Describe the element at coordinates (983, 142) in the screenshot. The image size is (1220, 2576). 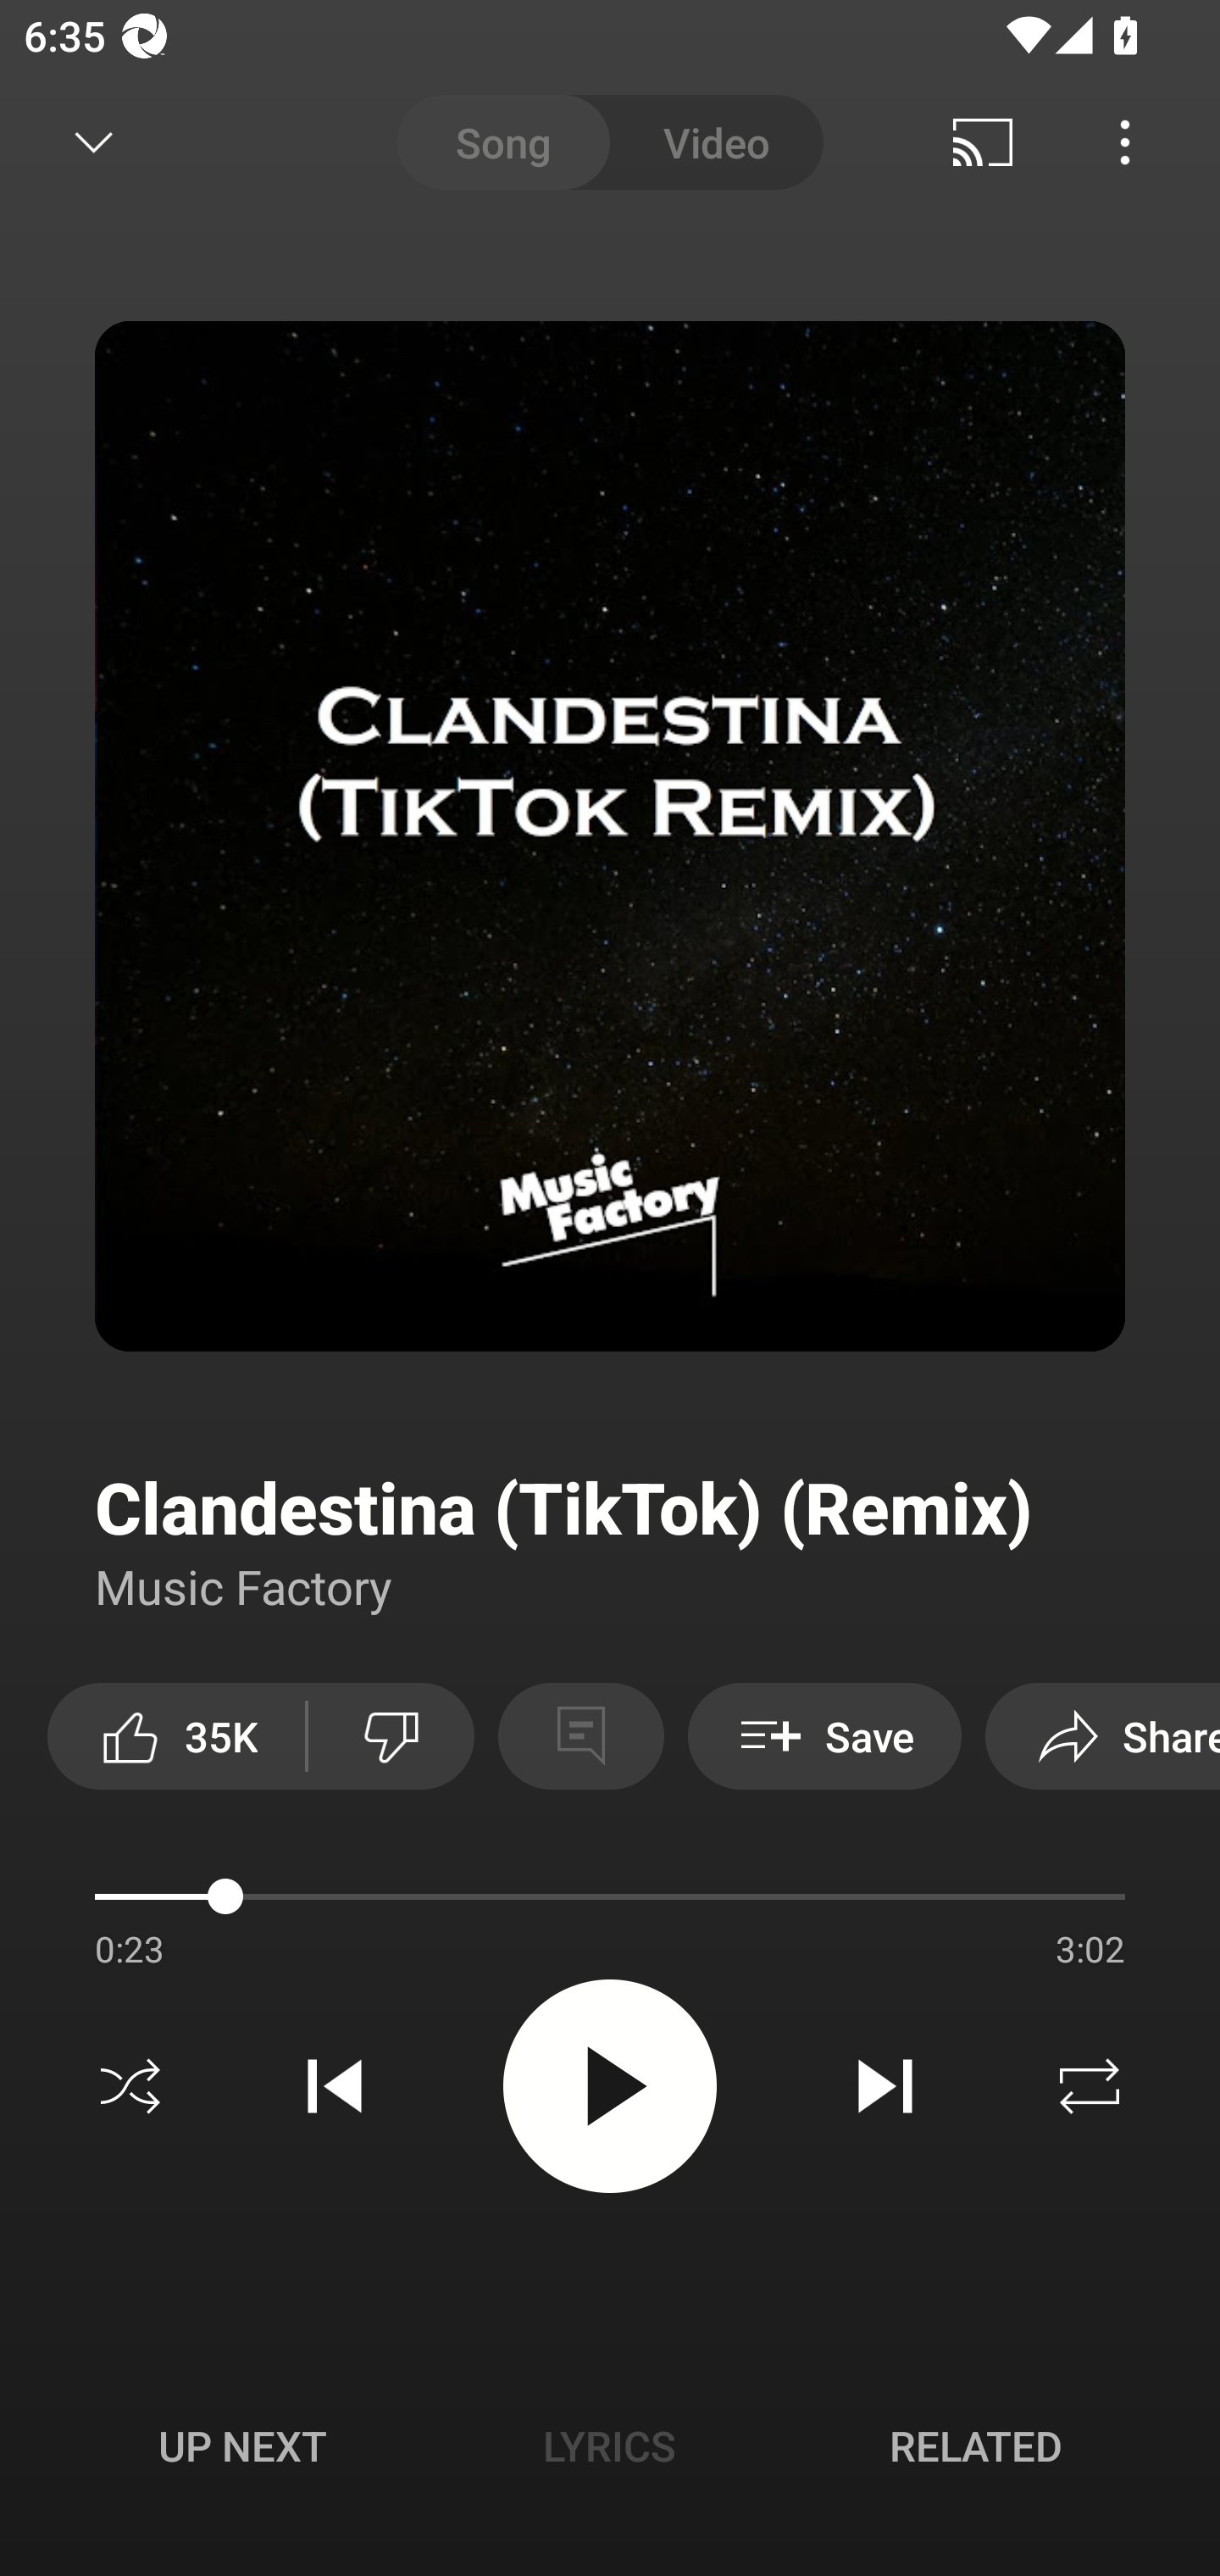
I see `Cast. Disconnected` at that location.